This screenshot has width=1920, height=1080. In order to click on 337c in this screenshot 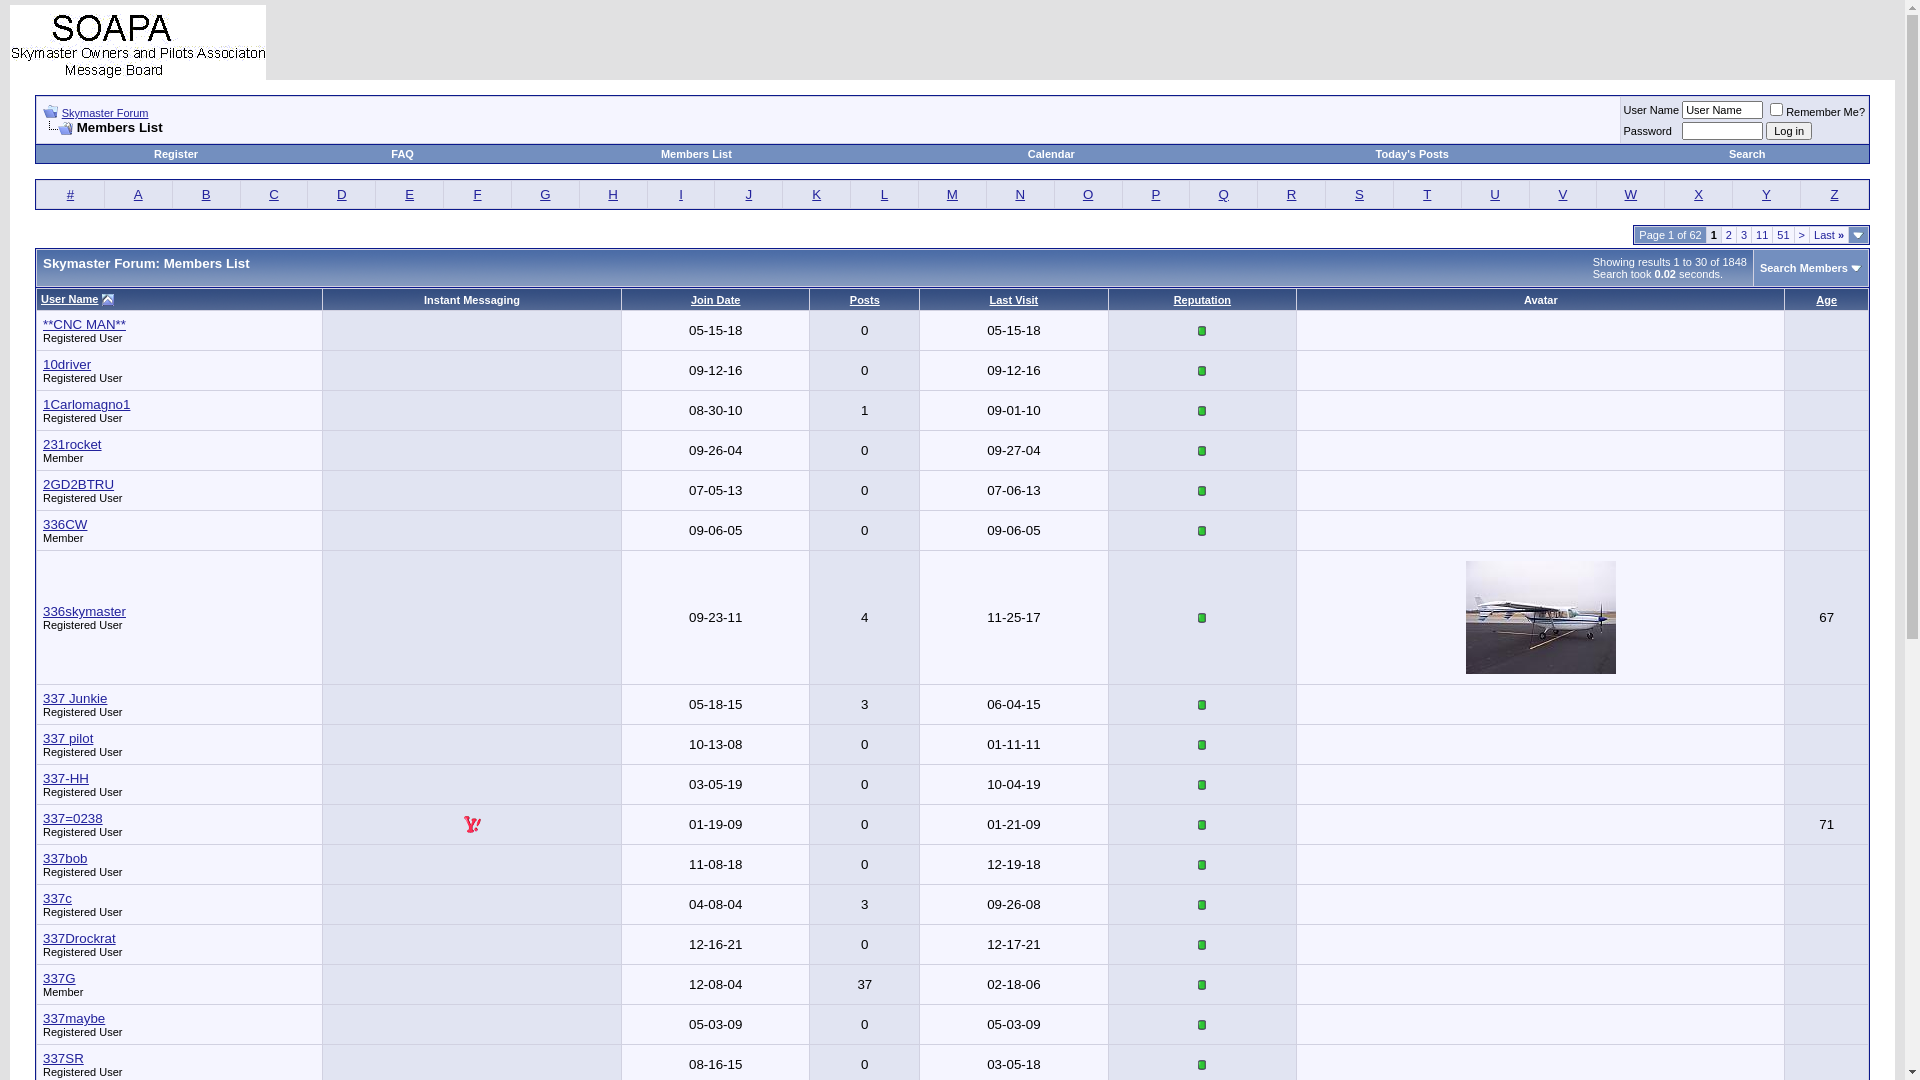, I will do `click(58, 898)`.